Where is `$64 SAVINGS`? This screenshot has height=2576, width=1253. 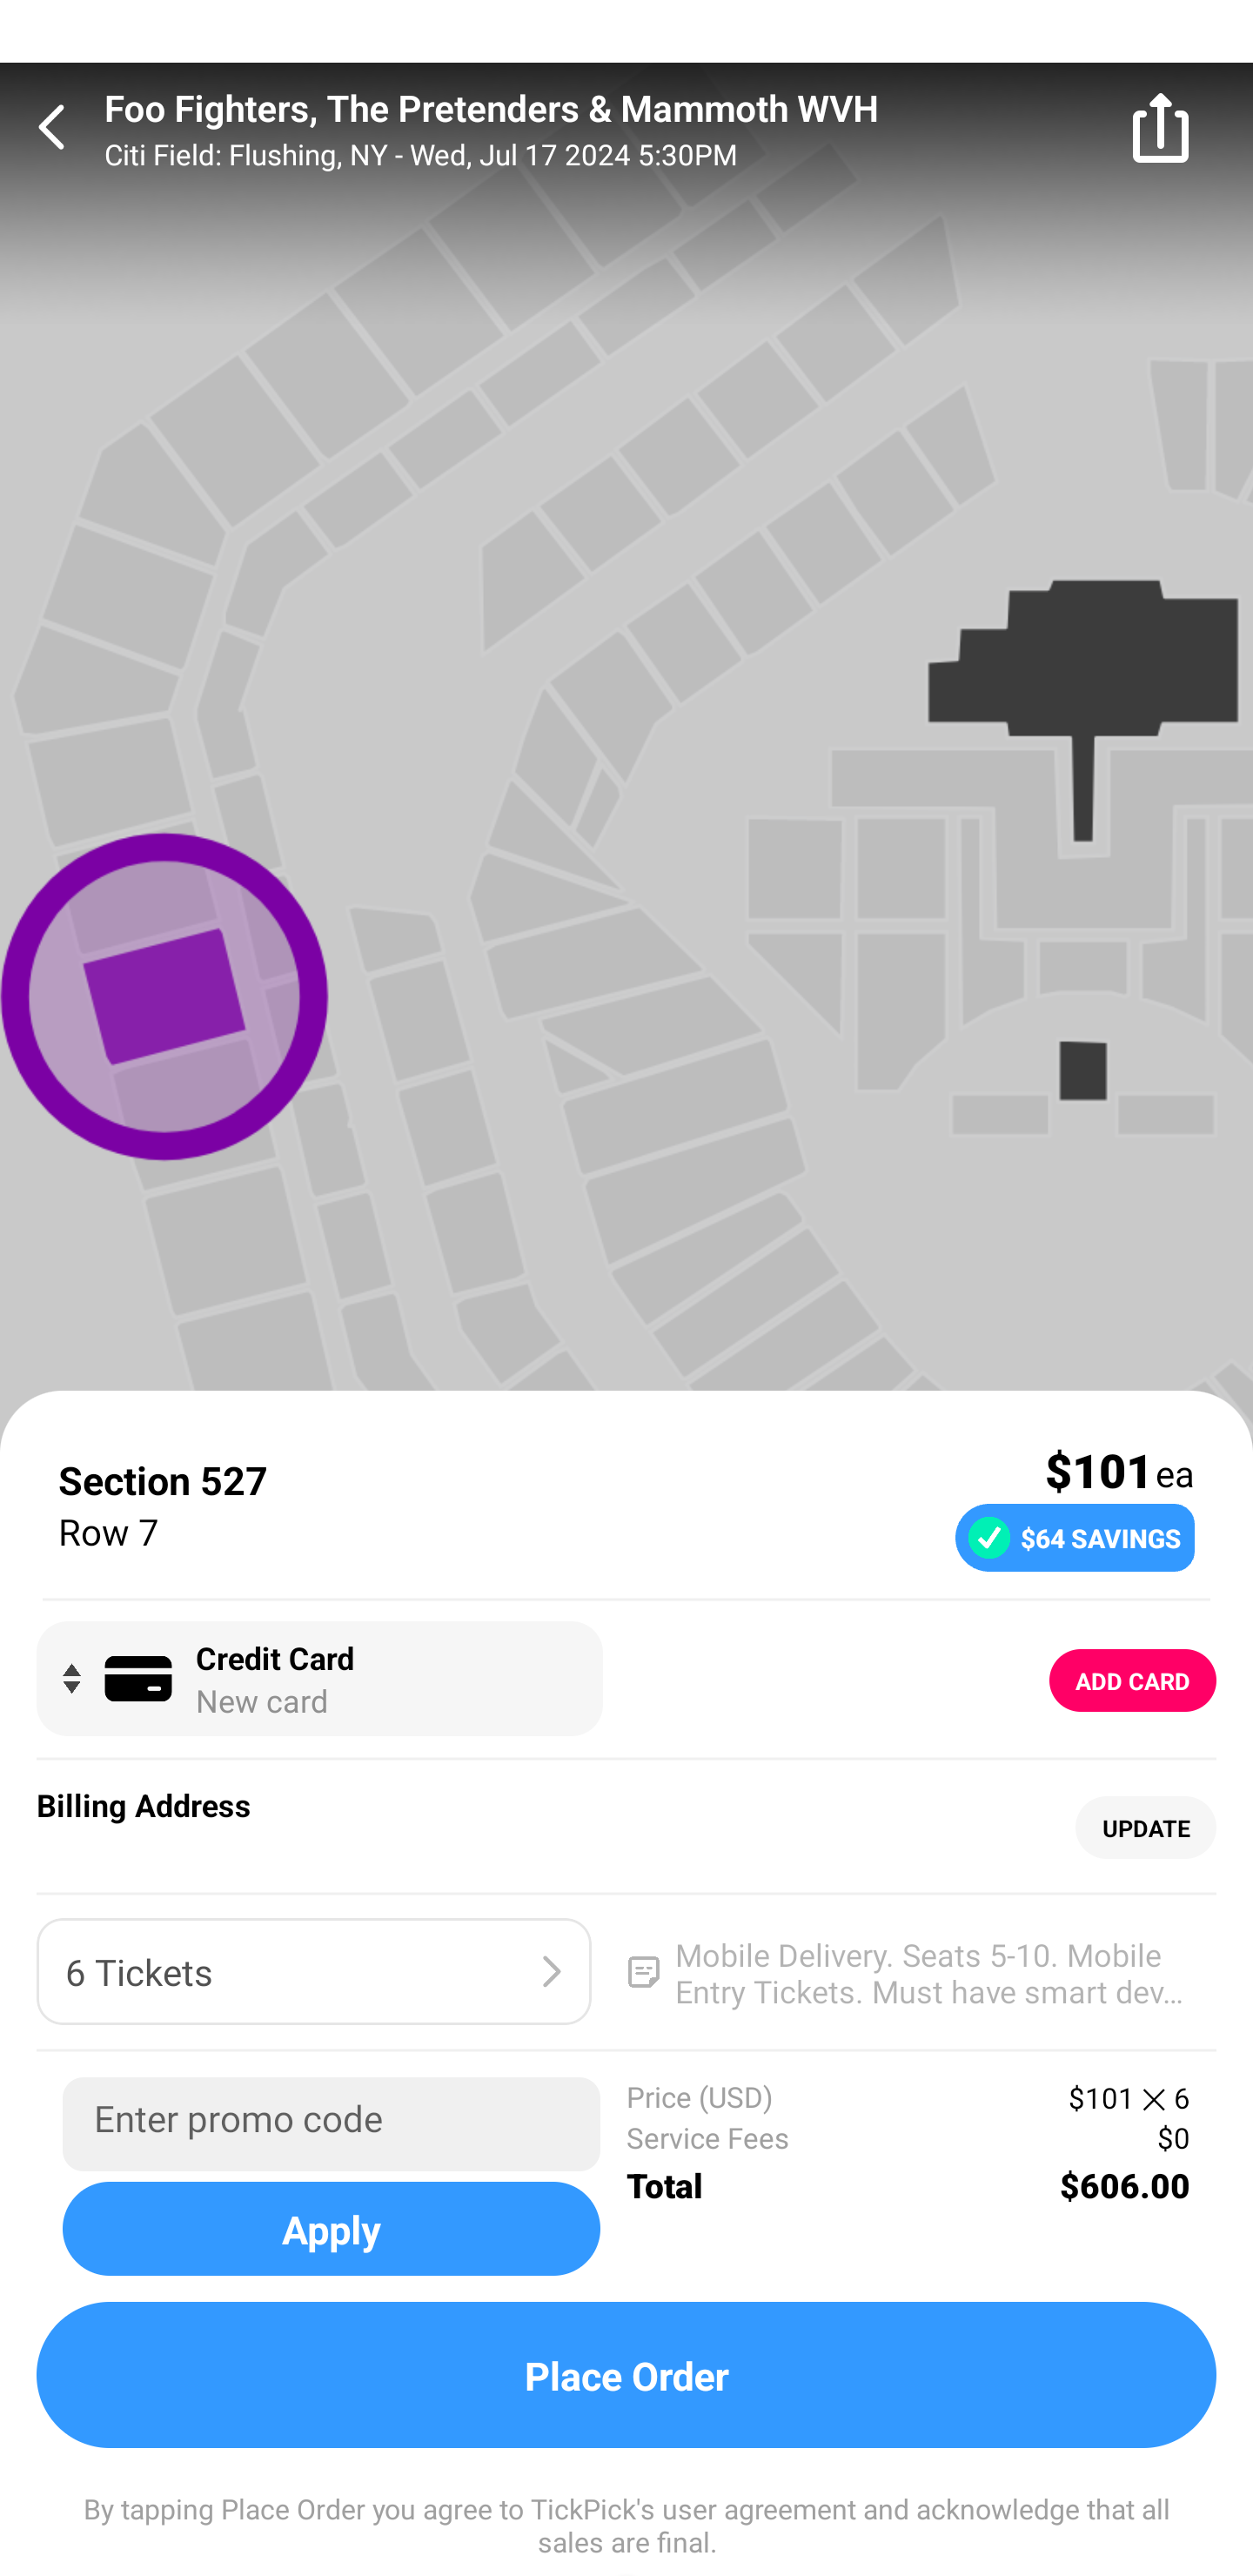 $64 SAVINGS is located at coordinates (1074, 1537).